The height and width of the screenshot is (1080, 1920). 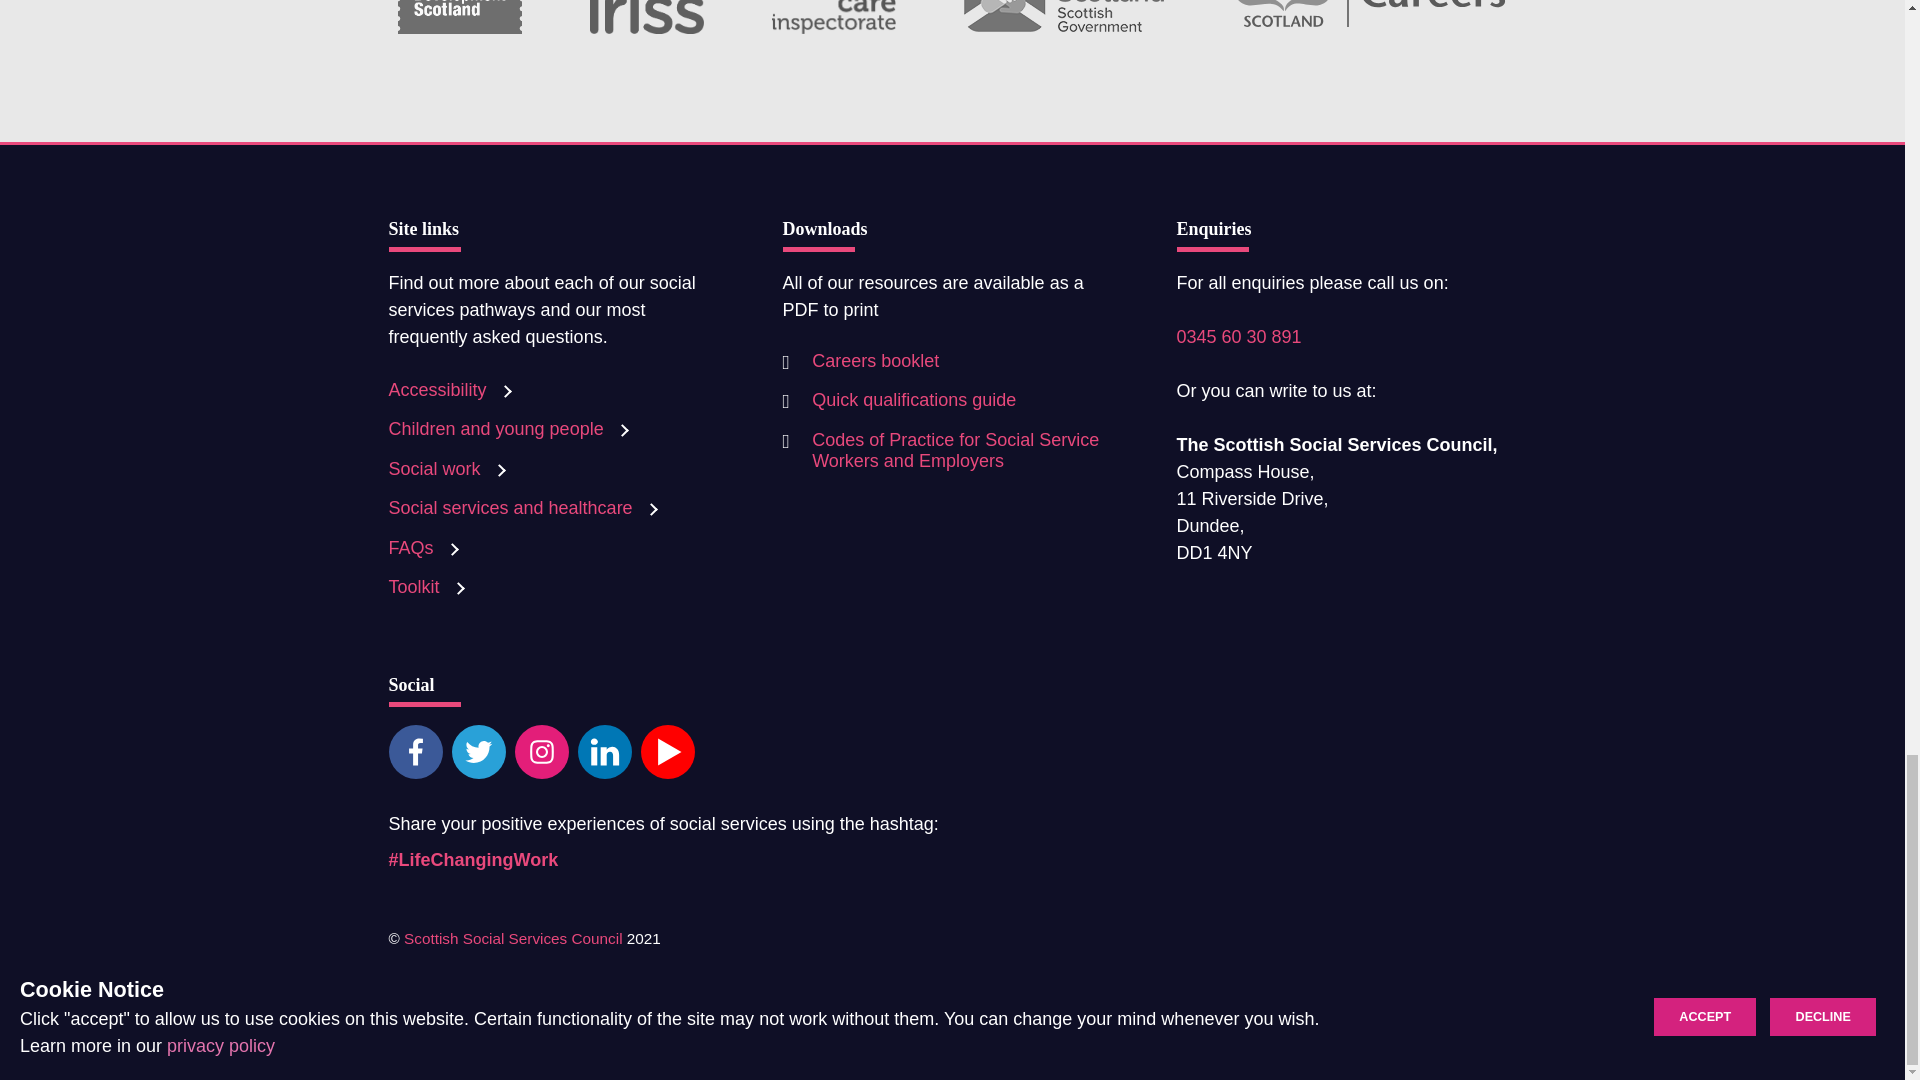 What do you see at coordinates (666, 750) in the screenshot?
I see `Follow us on Youtube` at bounding box center [666, 750].